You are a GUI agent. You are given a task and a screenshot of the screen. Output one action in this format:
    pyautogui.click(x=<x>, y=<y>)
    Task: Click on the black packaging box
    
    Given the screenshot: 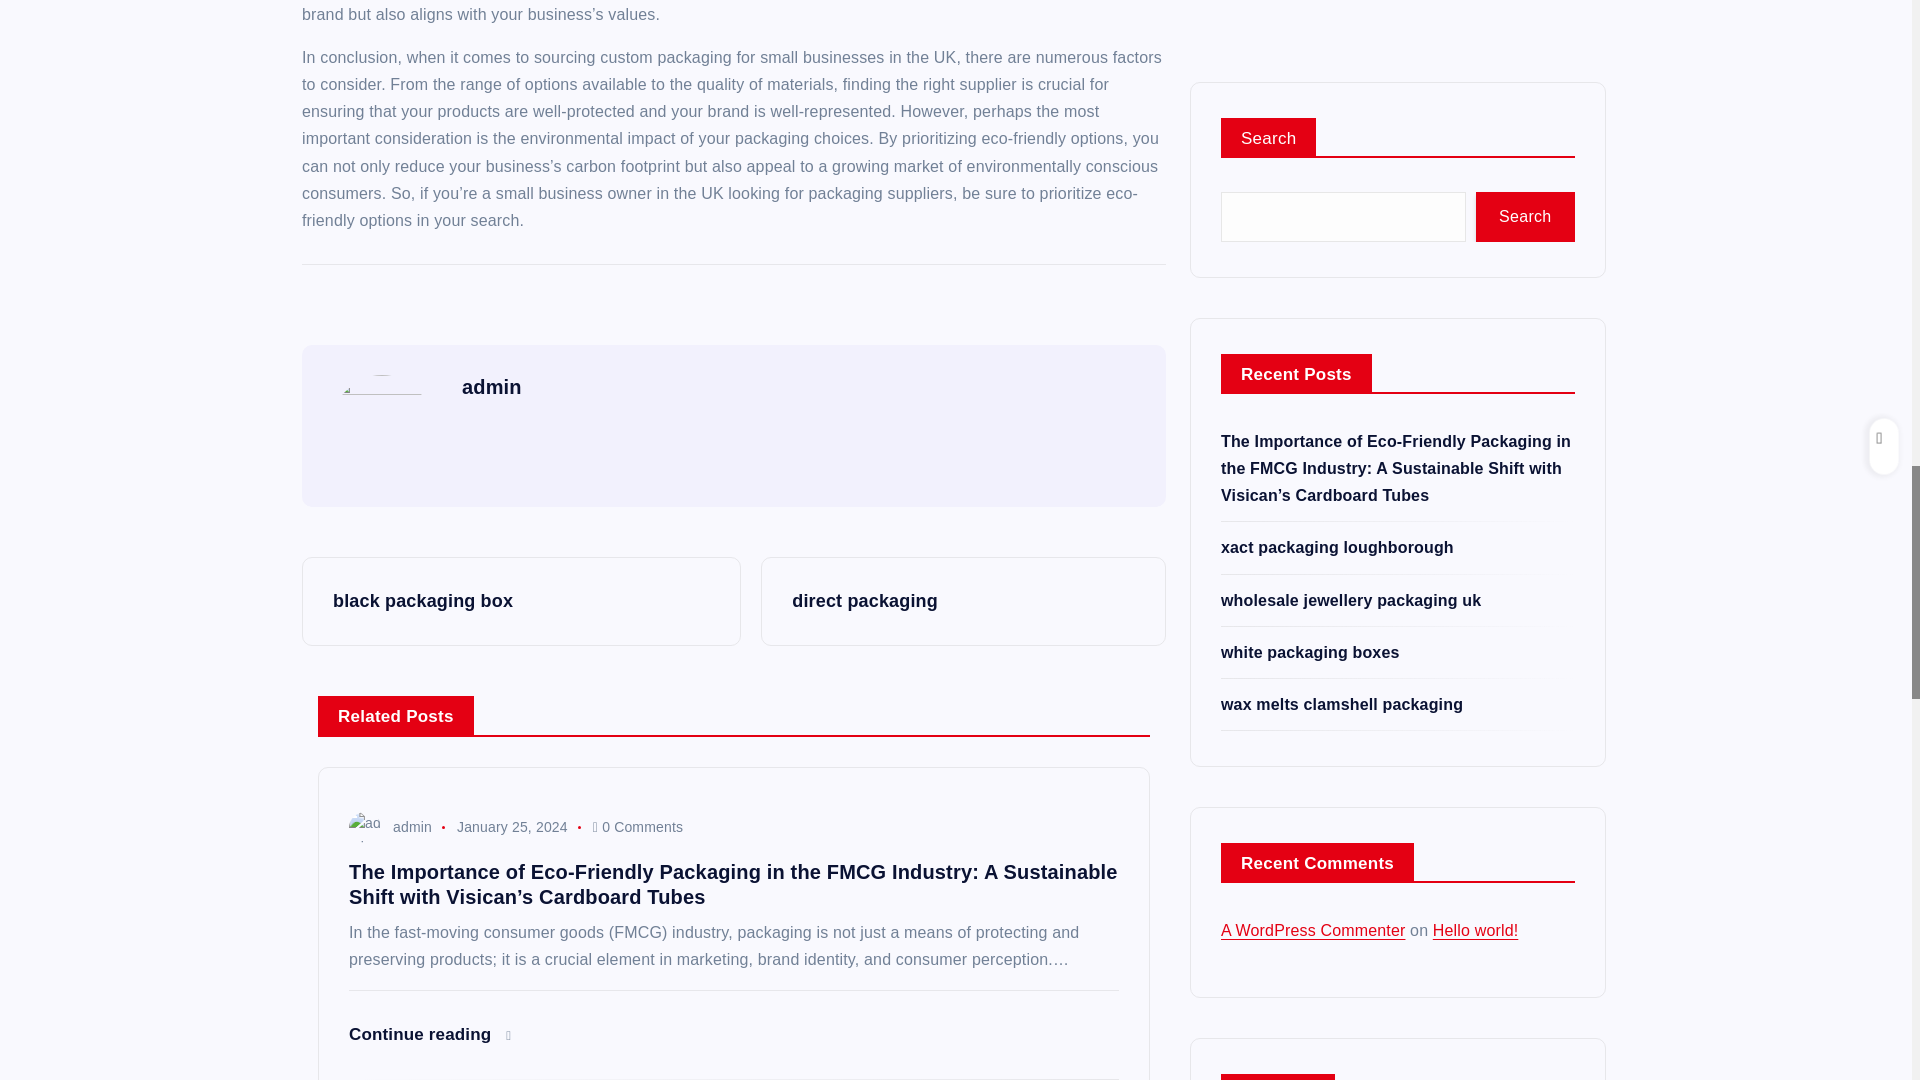 What is the action you would take?
    pyautogui.click(x=521, y=601)
    